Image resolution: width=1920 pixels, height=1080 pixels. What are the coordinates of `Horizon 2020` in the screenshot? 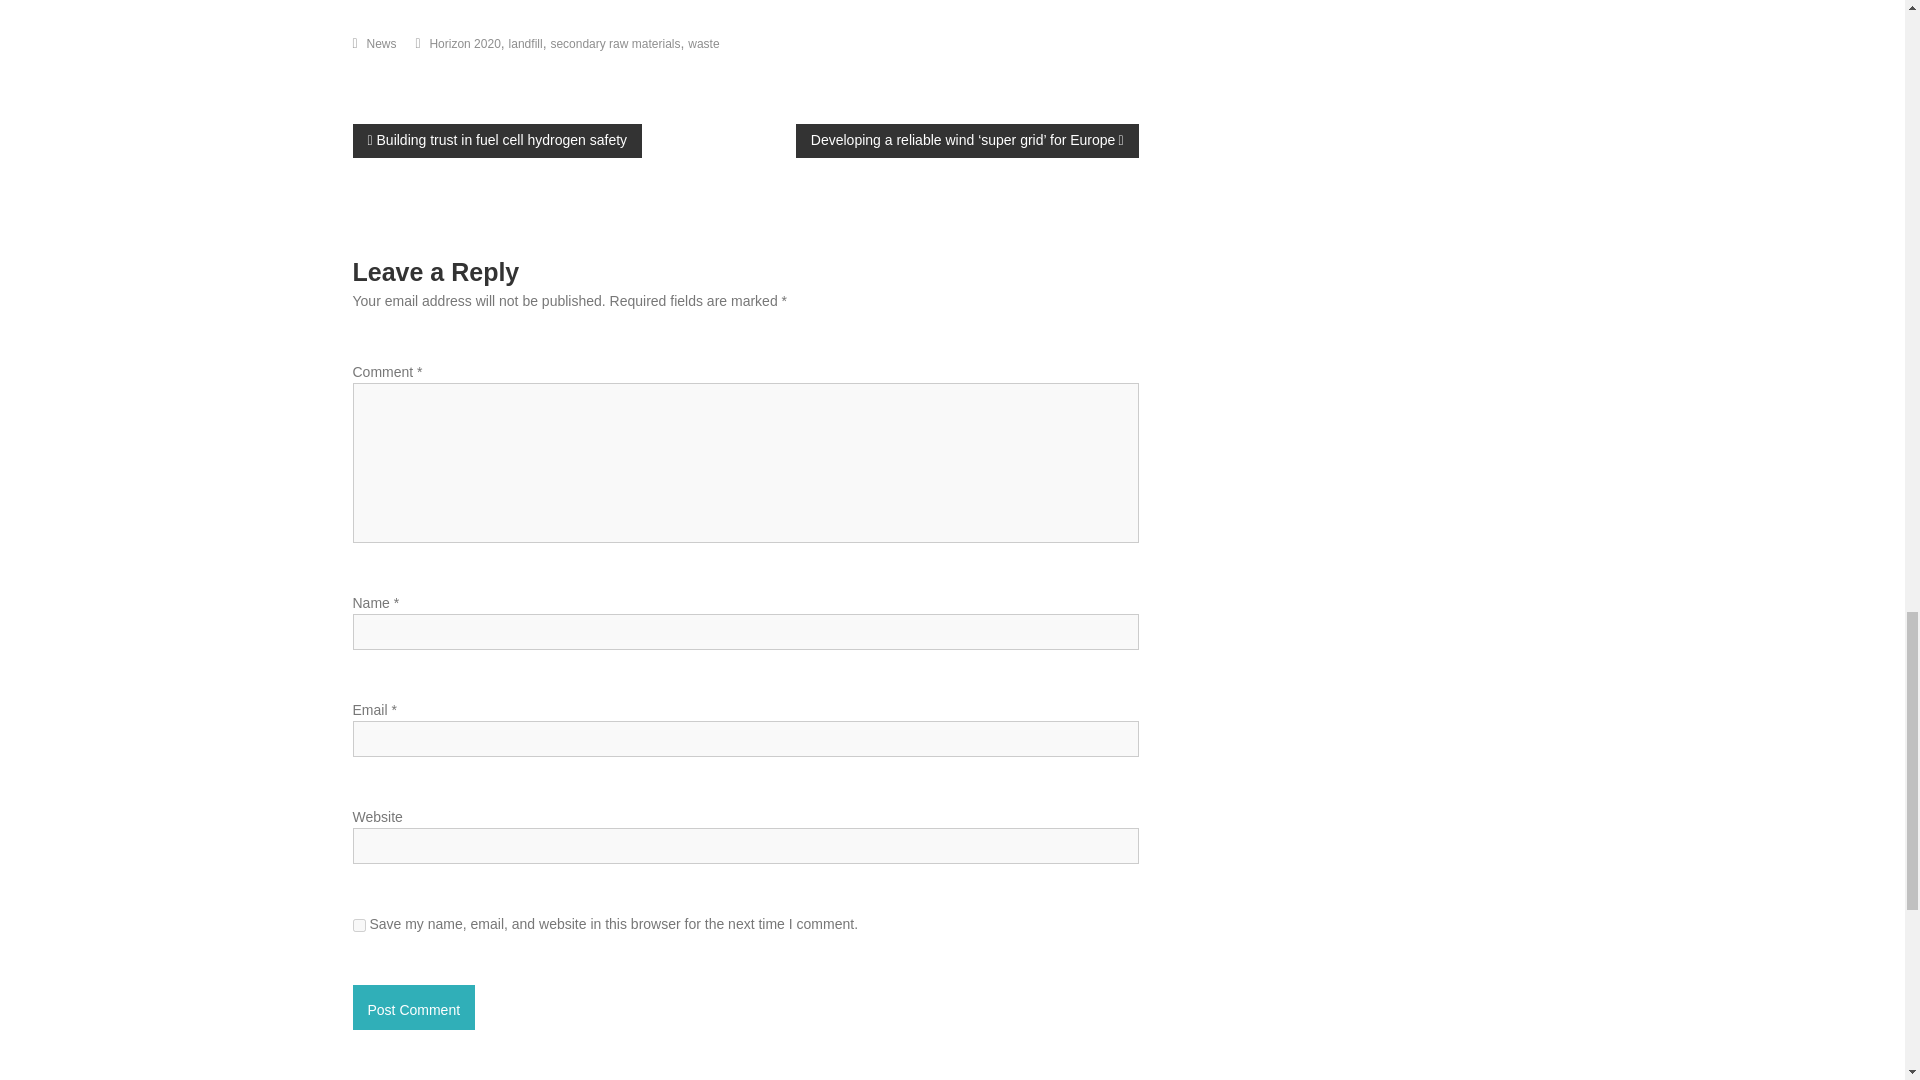 It's located at (464, 43).